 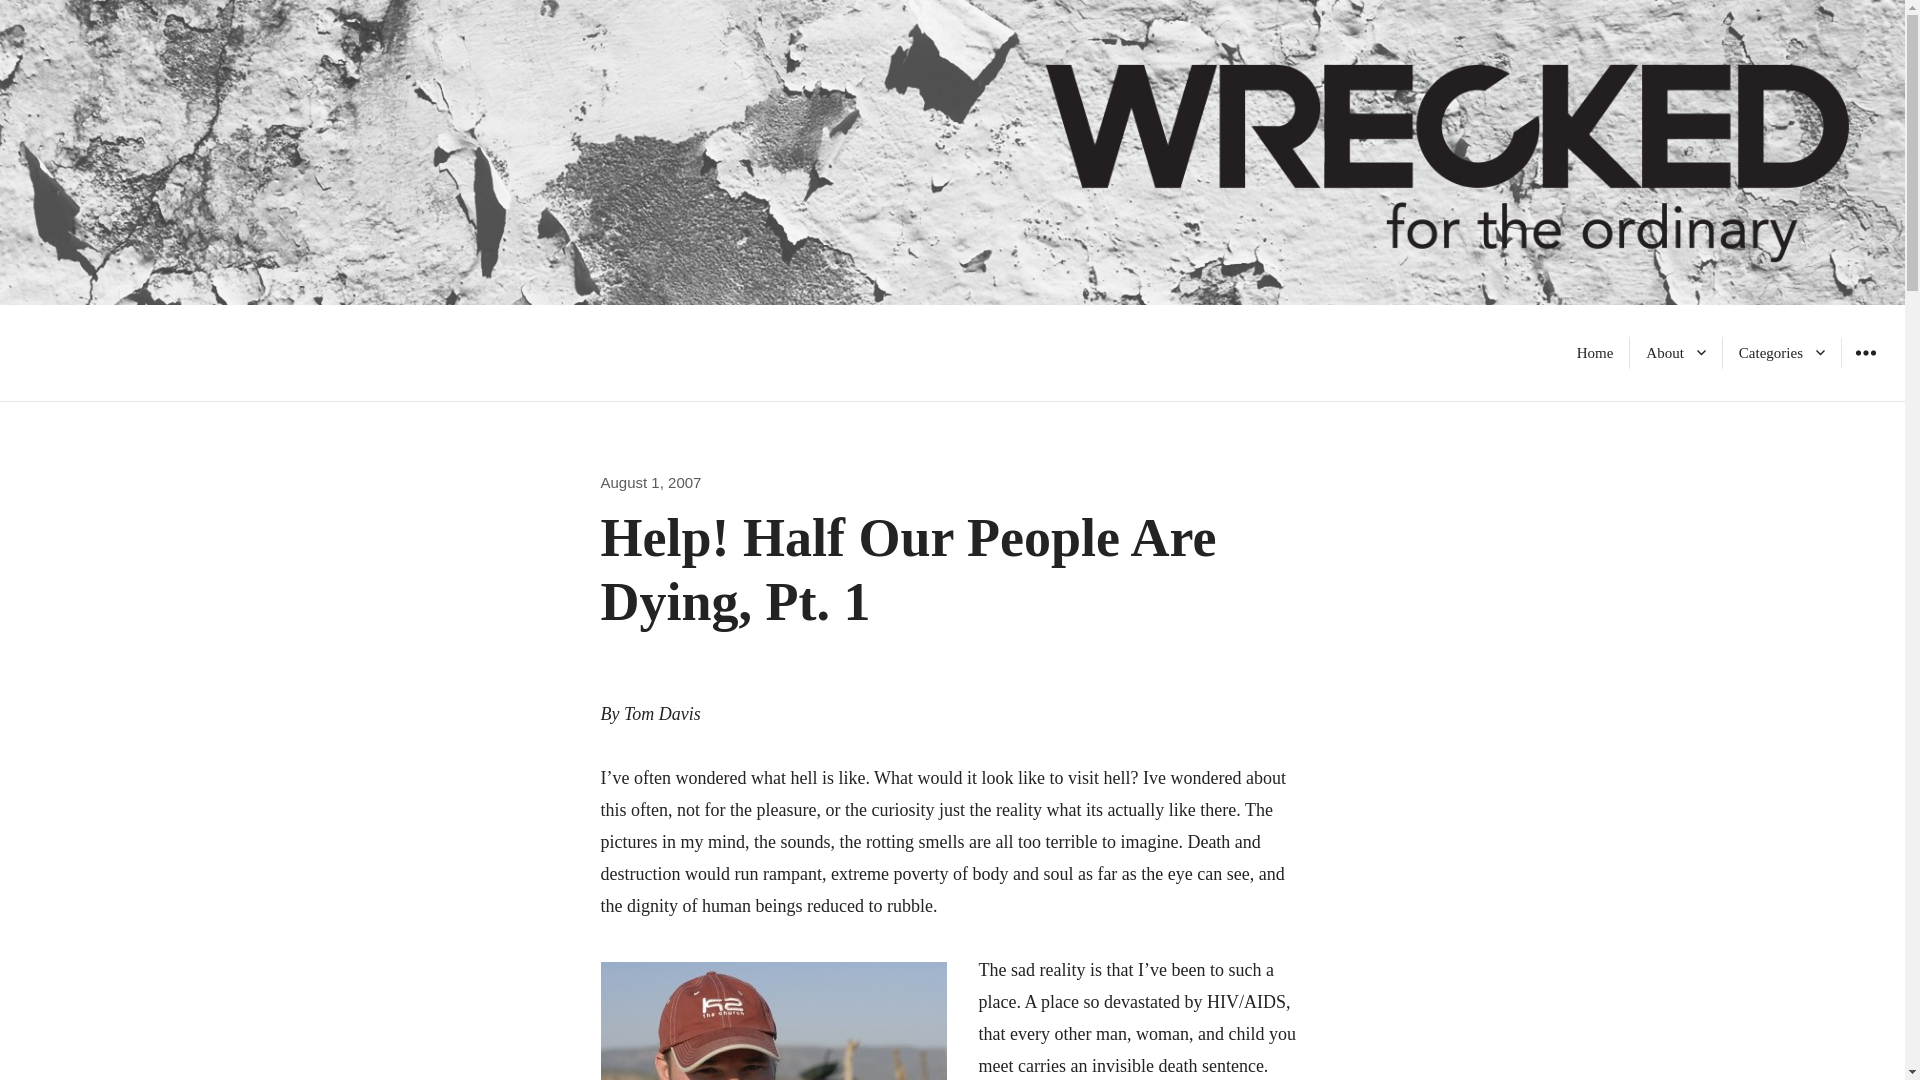 I want to click on Categories, so click(x=1782, y=352).